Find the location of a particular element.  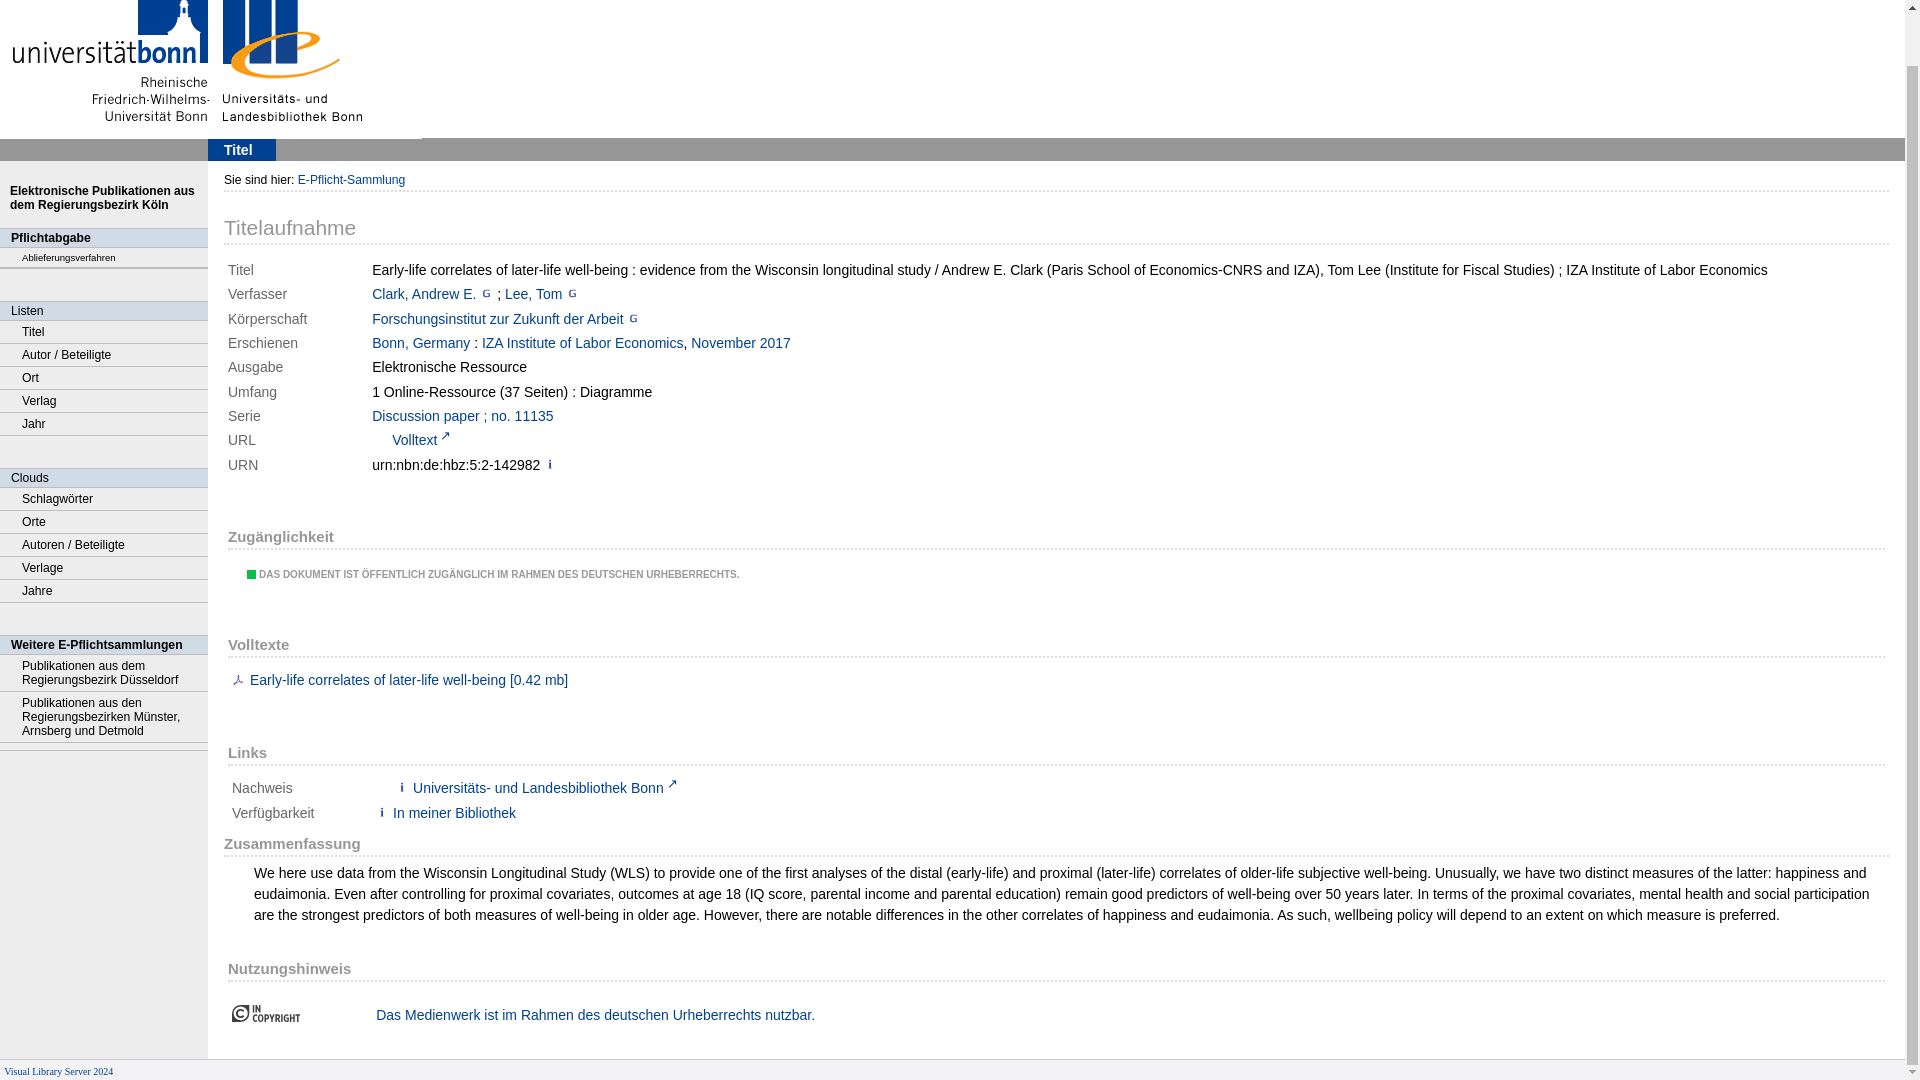

Titel is located at coordinates (104, 332).